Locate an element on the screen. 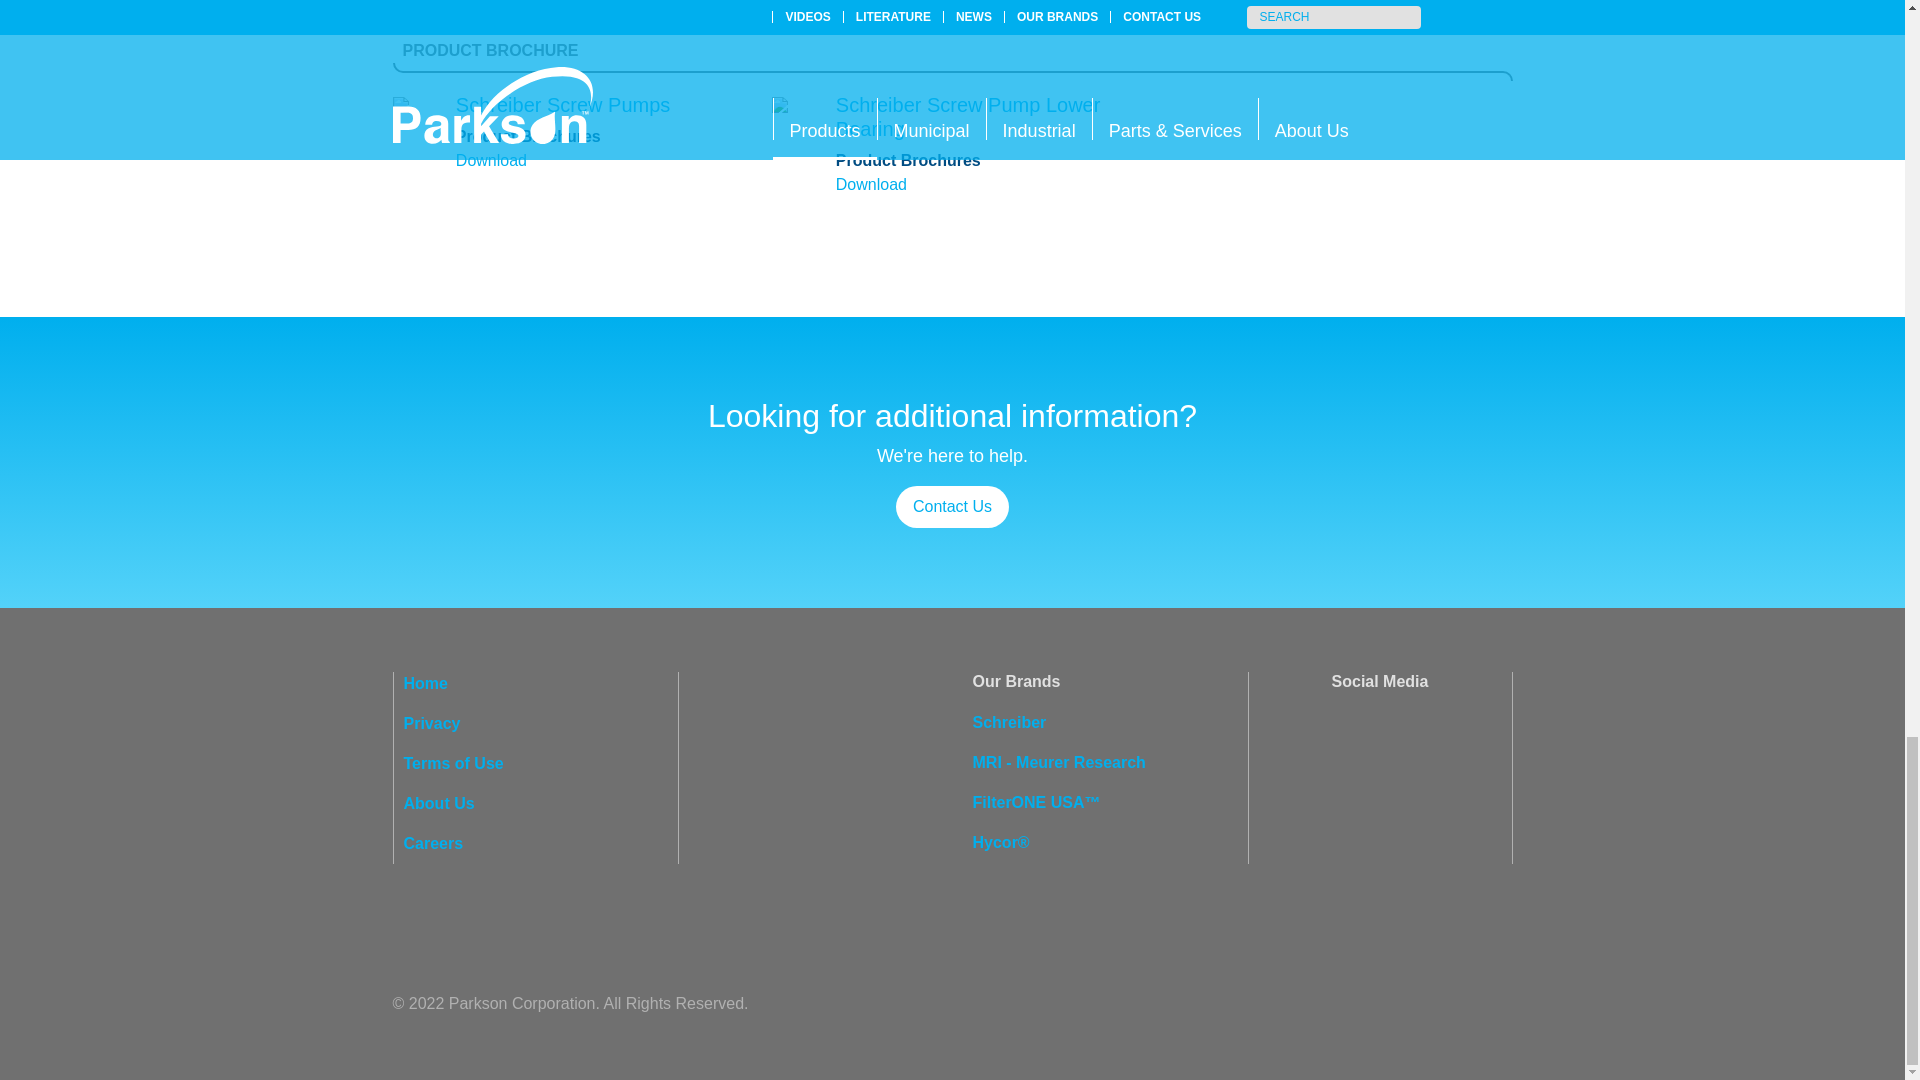 The width and height of the screenshot is (1920, 1080). Download Schreiber Screw Pumps is located at coordinates (491, 160).